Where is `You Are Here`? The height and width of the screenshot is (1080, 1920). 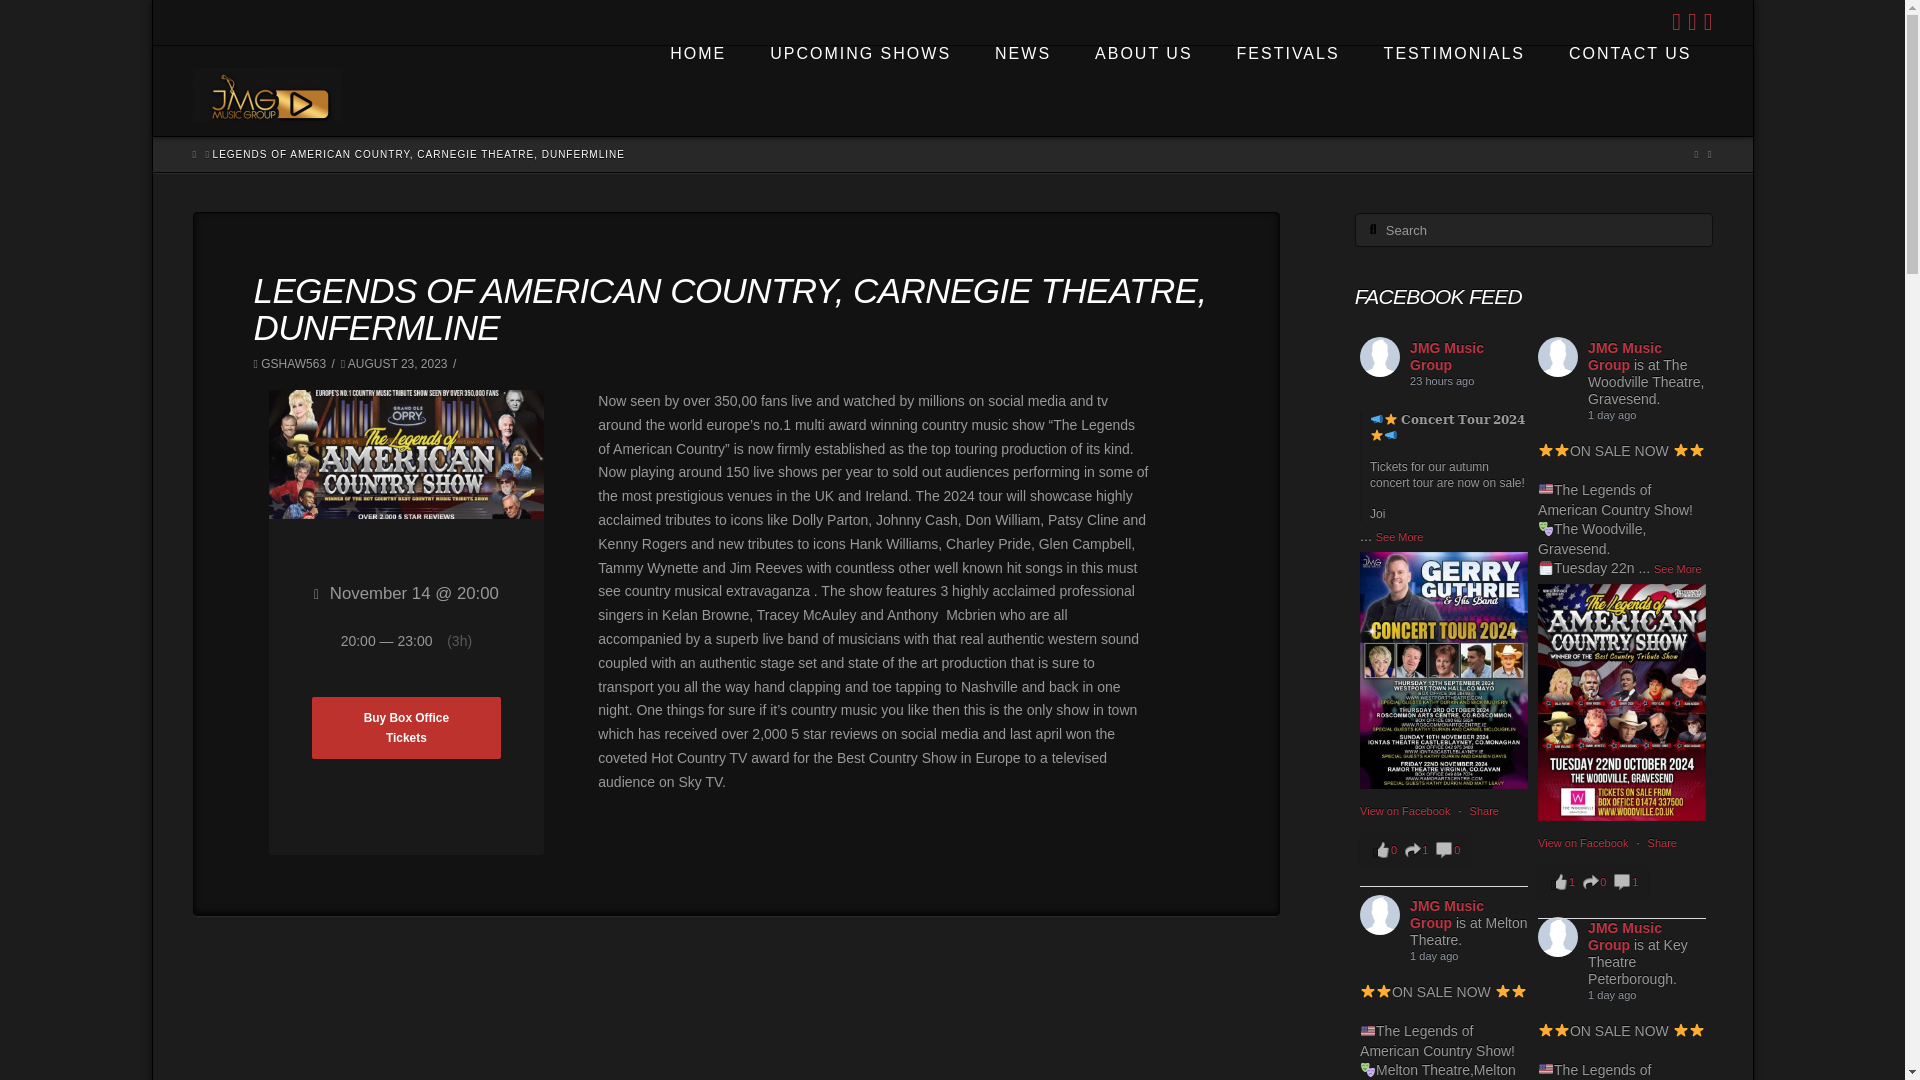
You Are Here is located at coordinates (194, 154).